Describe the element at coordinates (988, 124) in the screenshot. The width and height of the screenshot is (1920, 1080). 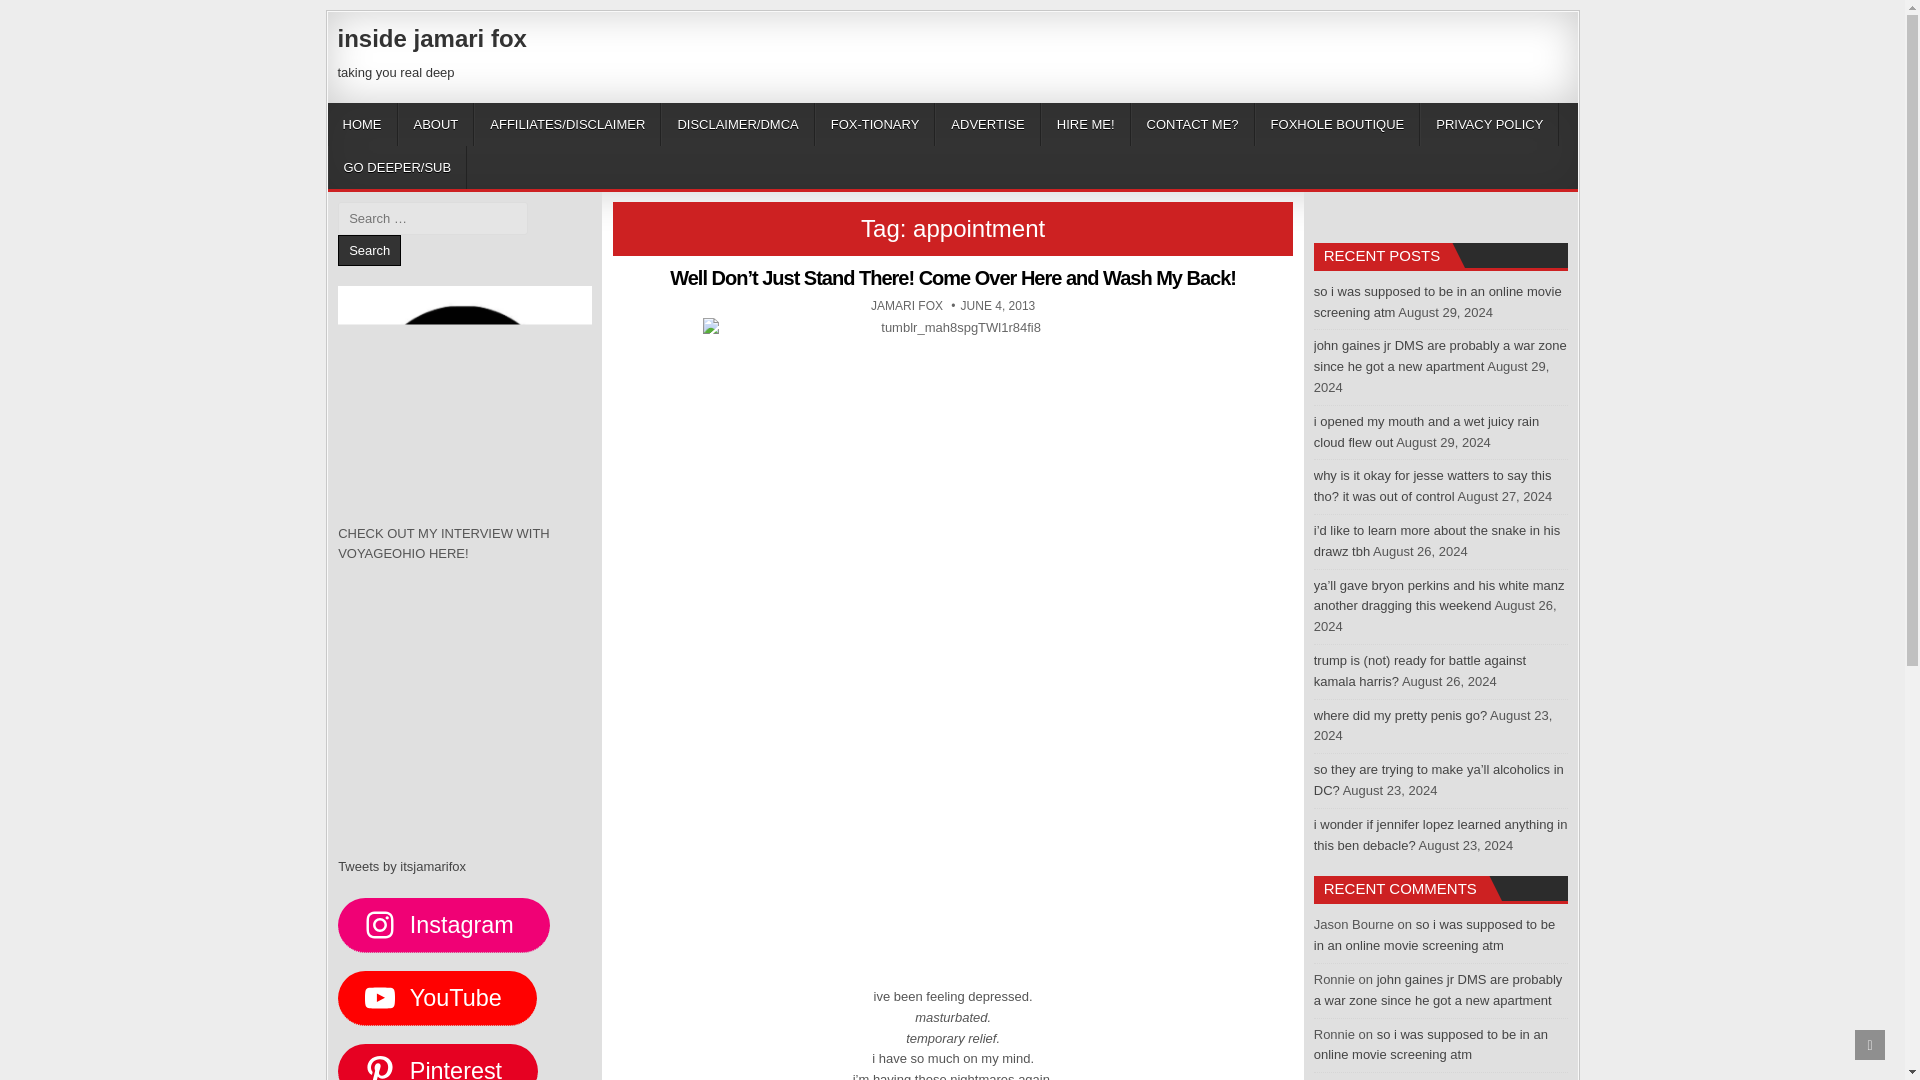
I see `ADVERTISE` at that location.